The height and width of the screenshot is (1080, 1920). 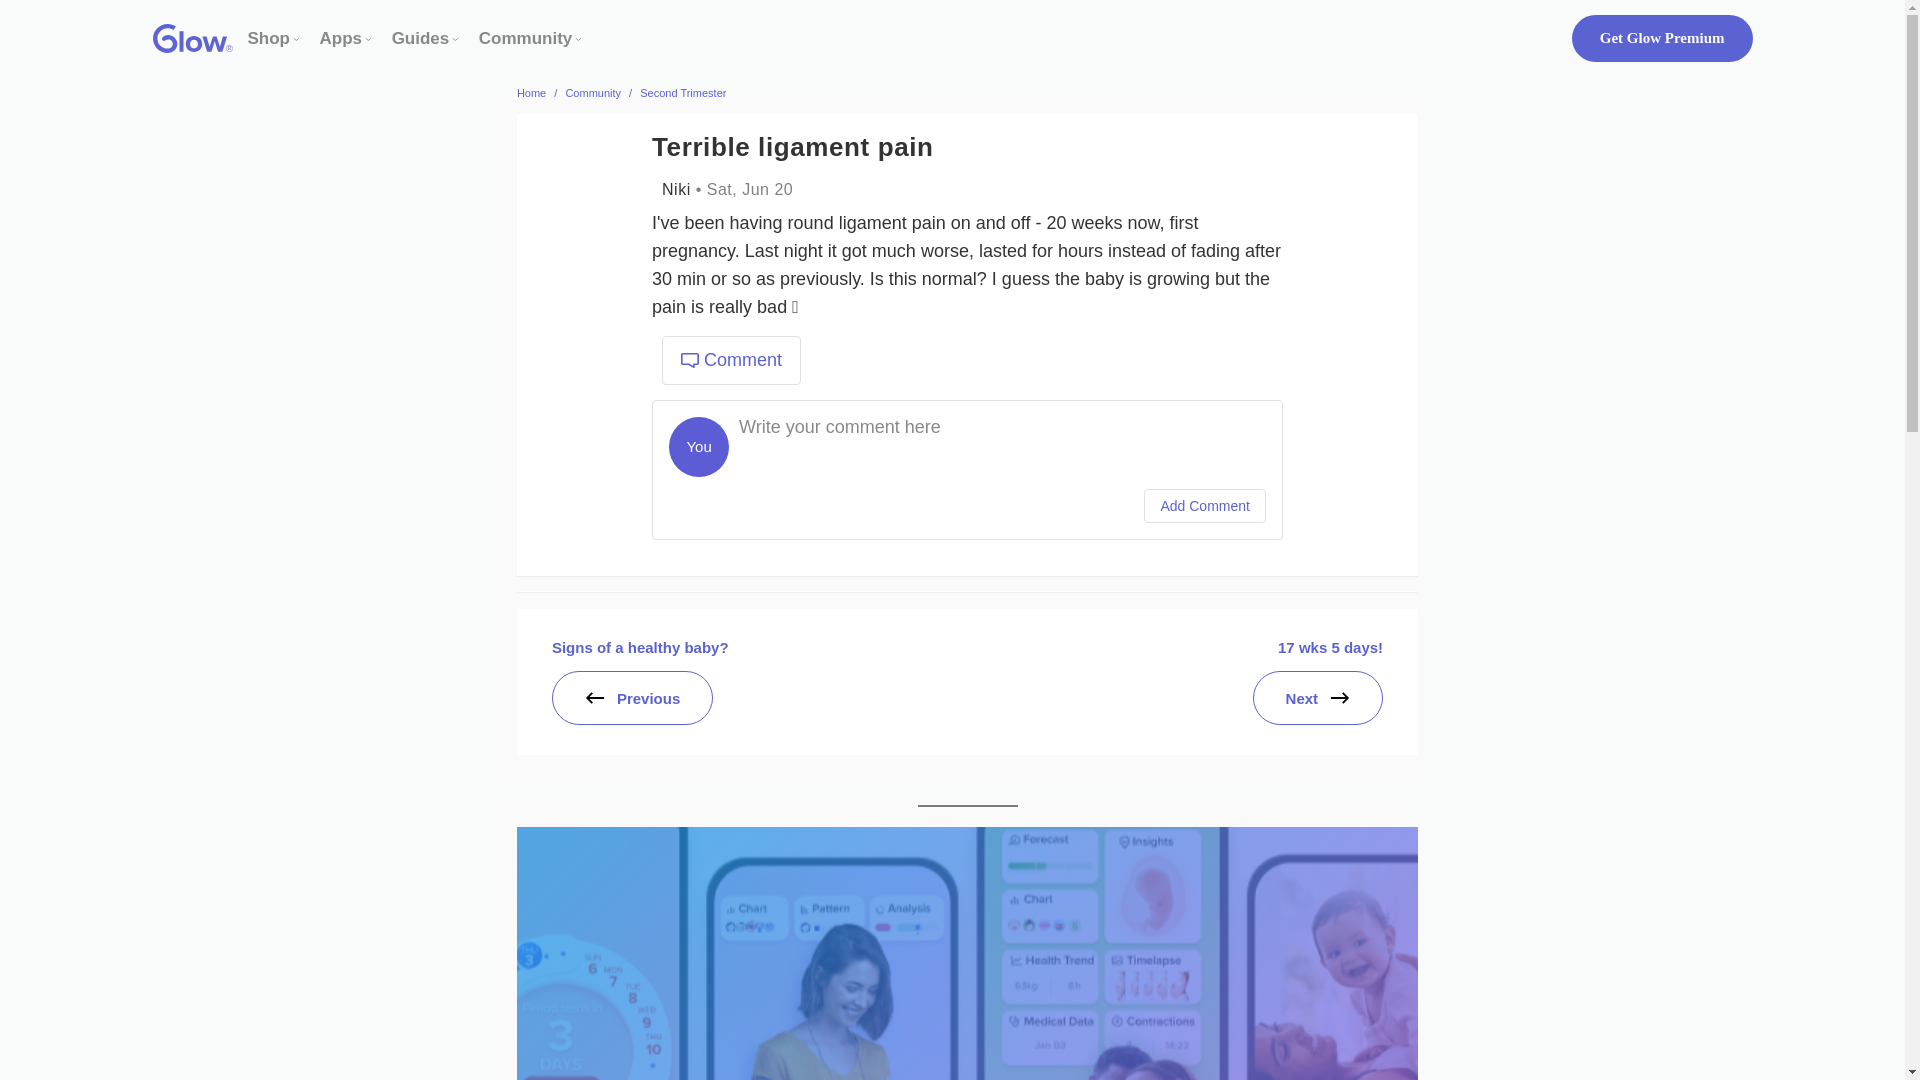 I want to click on Glow Shop, so click(x=269, y=38).